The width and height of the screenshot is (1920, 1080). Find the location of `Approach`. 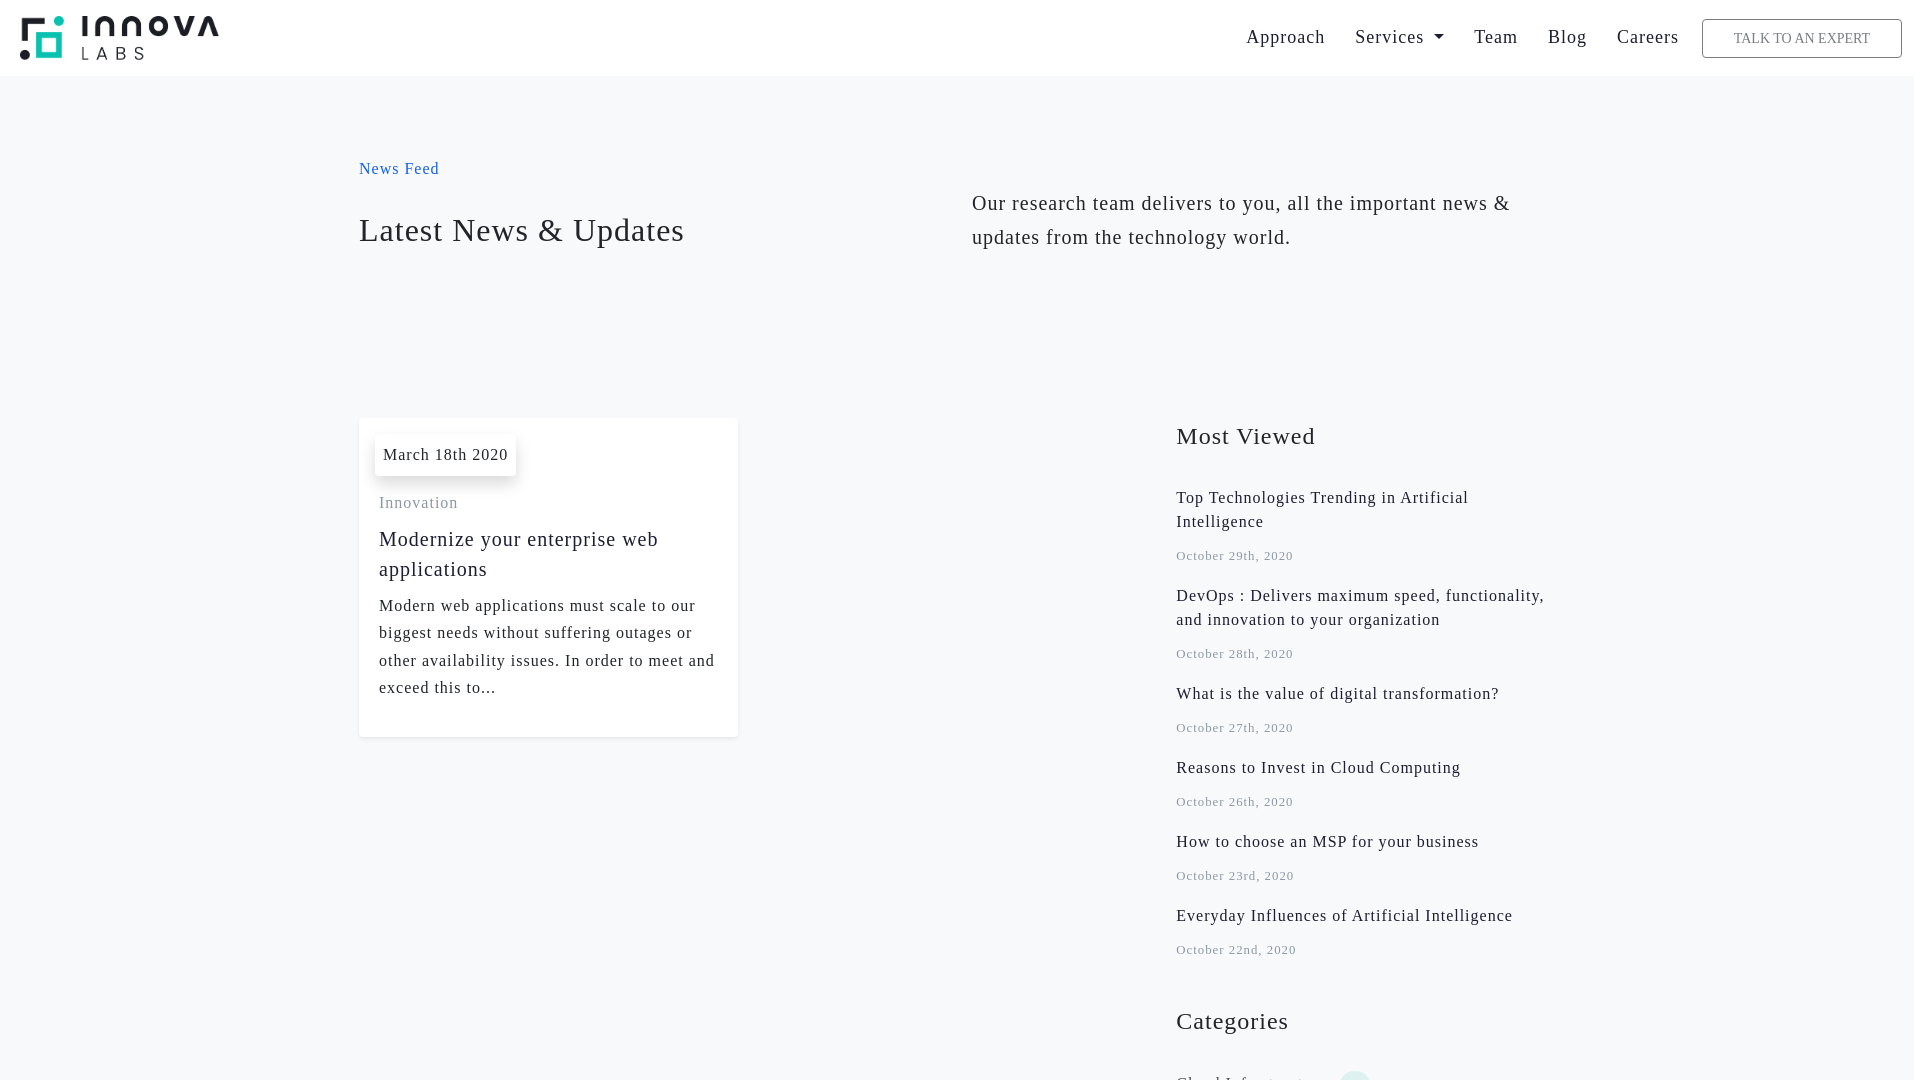

Approach is located at coordinates (1285, 36).